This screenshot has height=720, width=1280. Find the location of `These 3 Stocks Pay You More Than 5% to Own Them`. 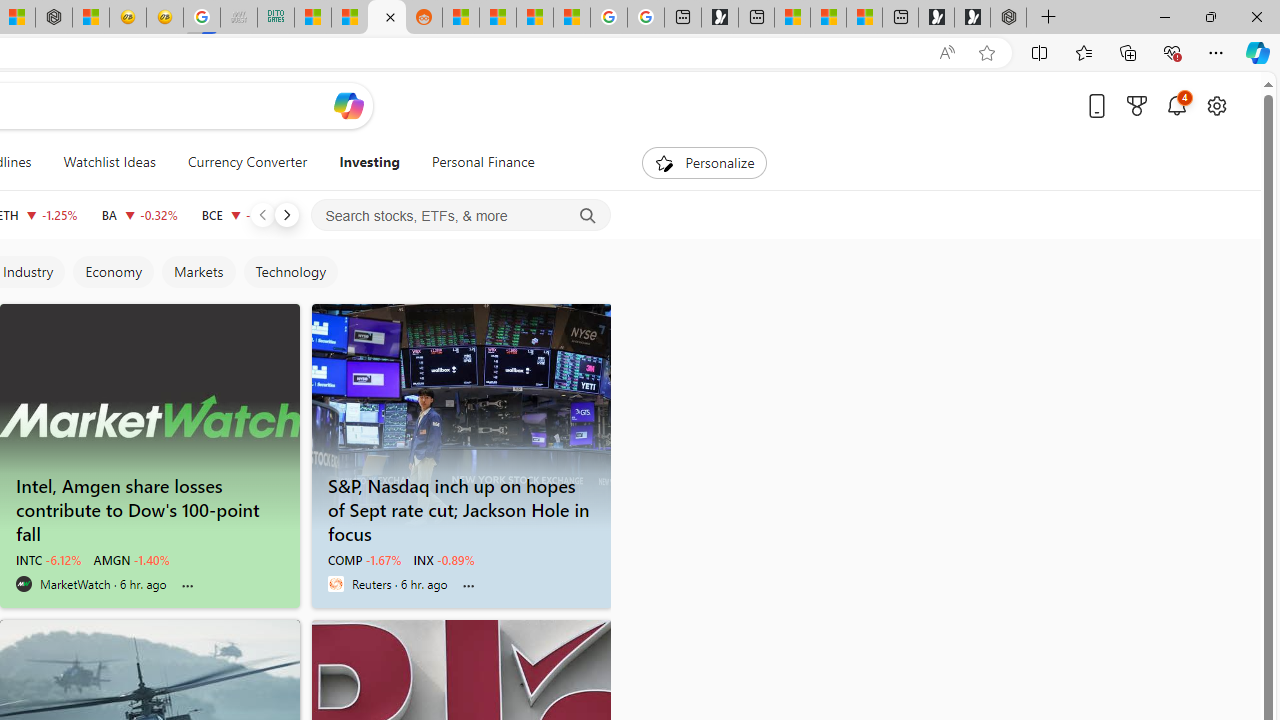

These 3 Stocks Pay You More Than 5% to Own Them is located at coordinates (864, 18).